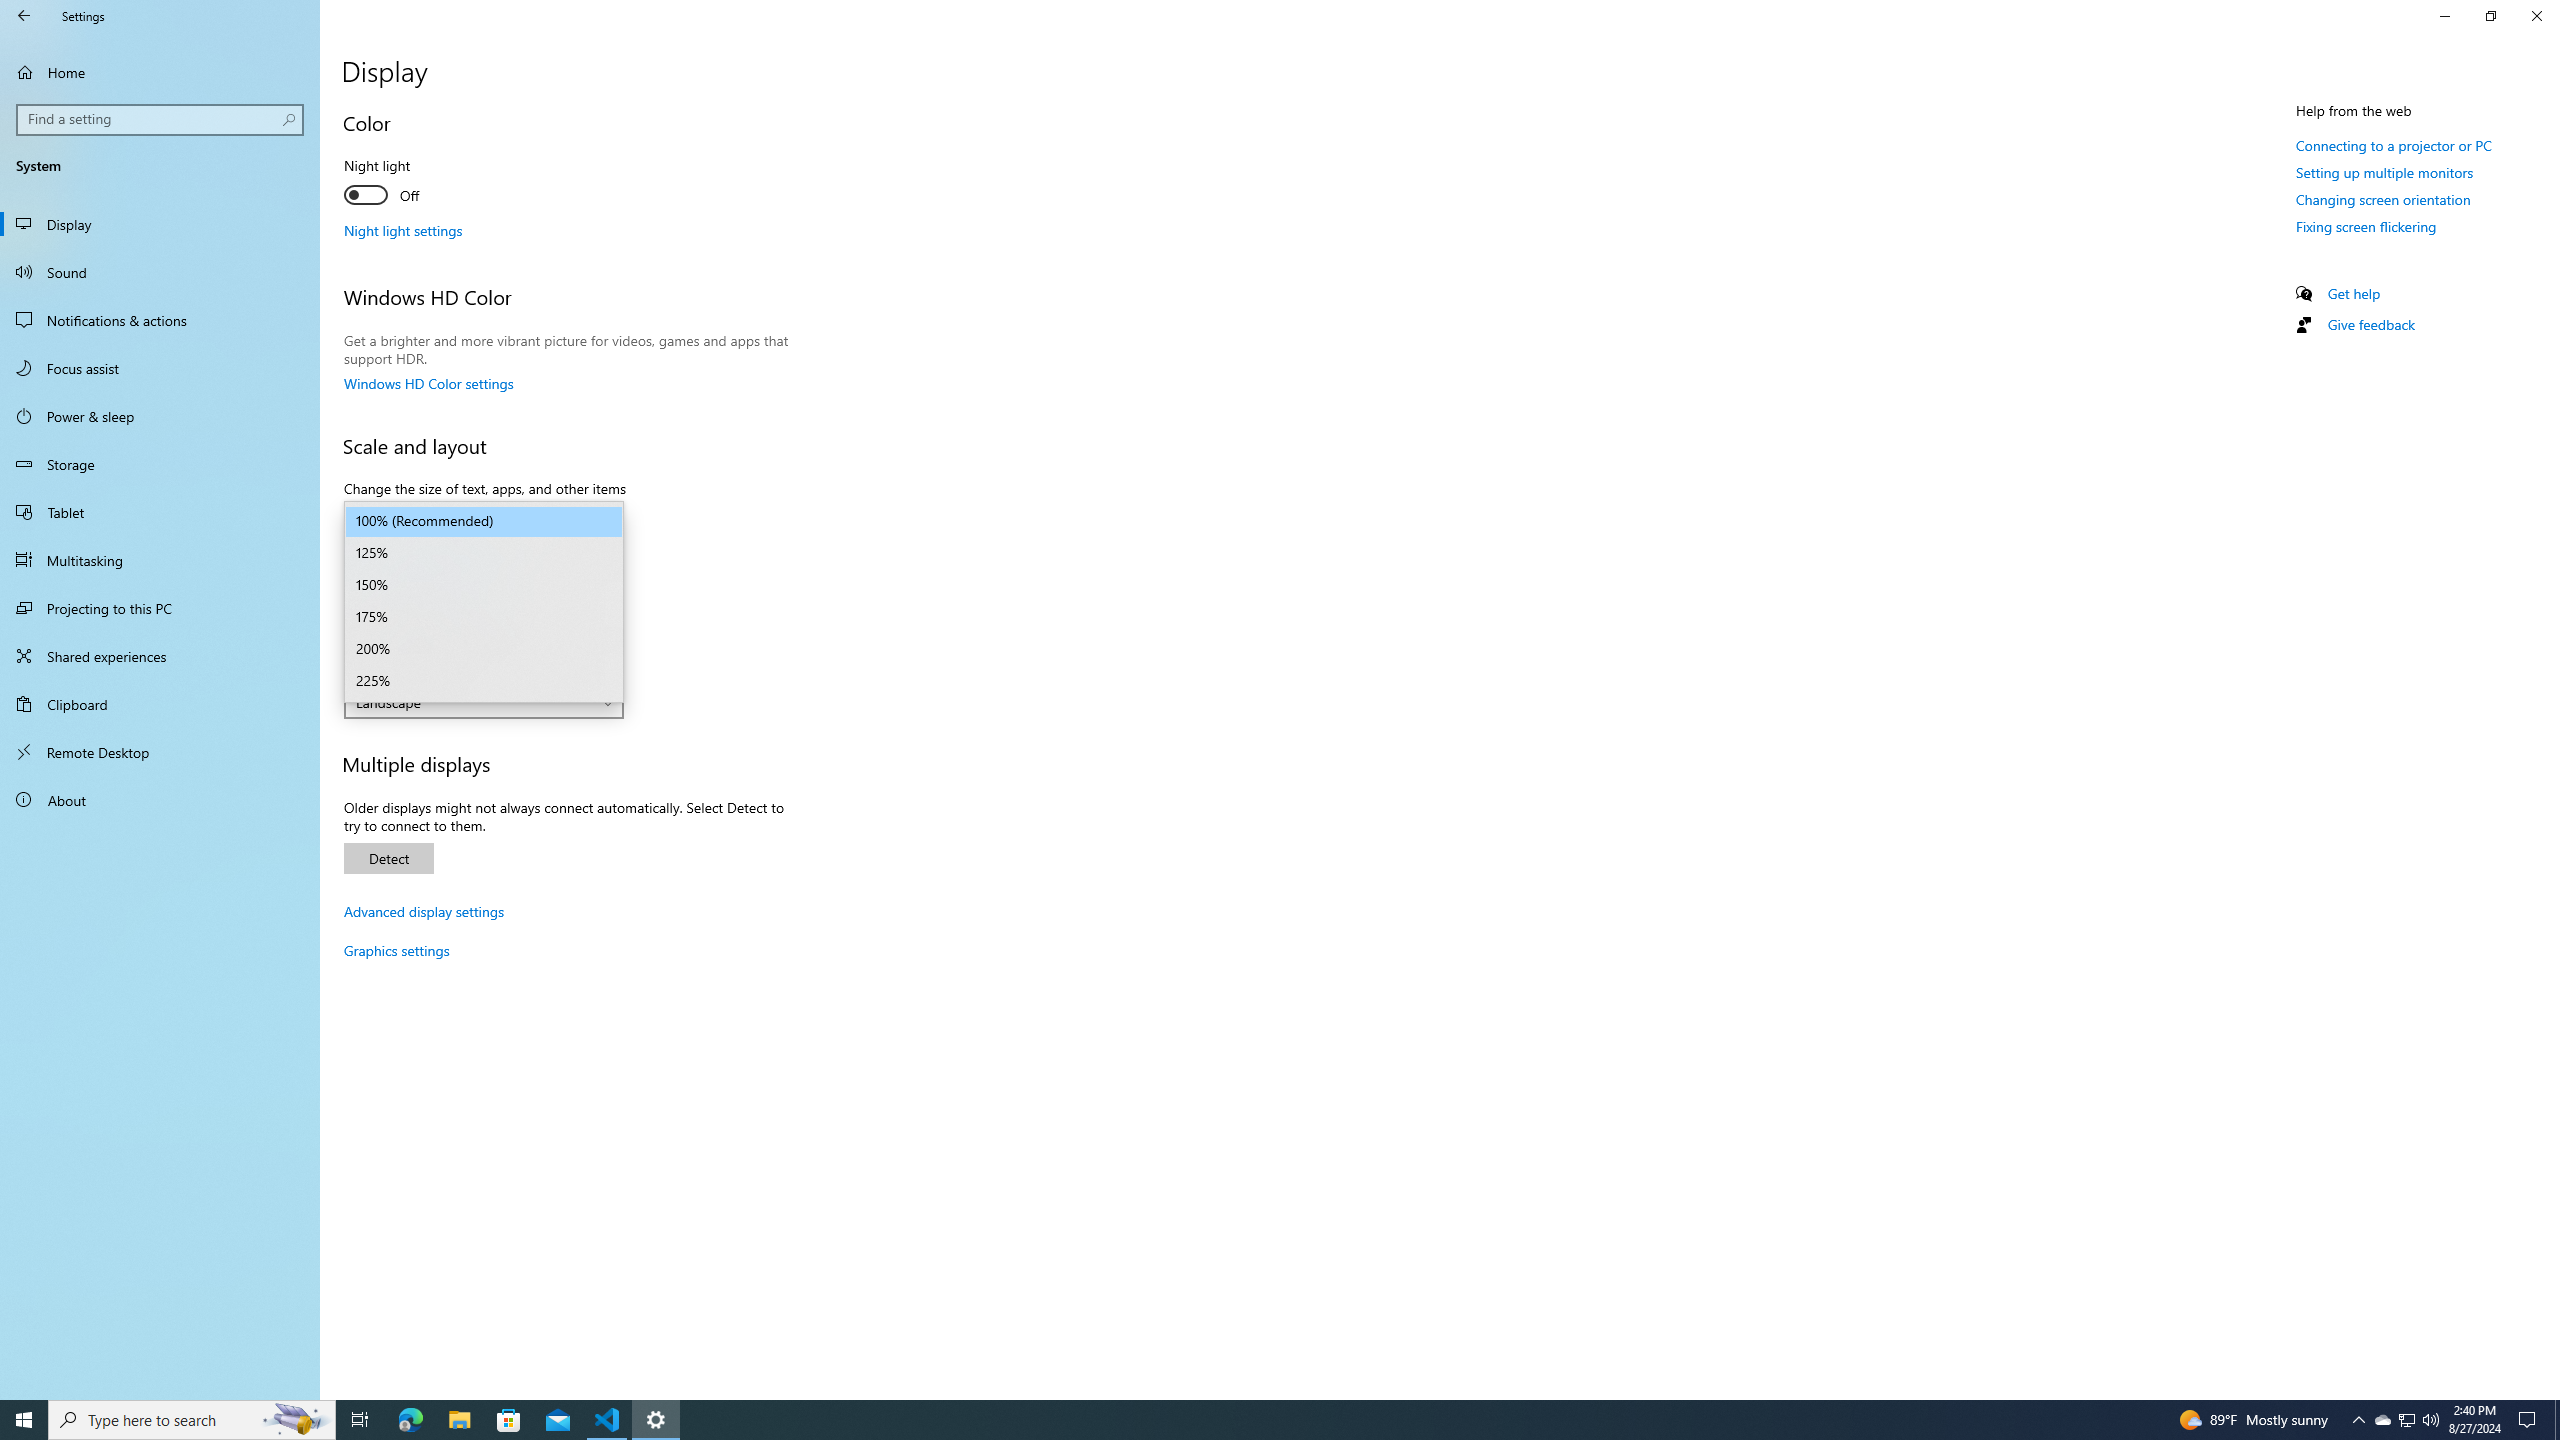 This screenshot has width=2560, height=1440. I want to click on Search box, Find a setting, so click(161, 119).